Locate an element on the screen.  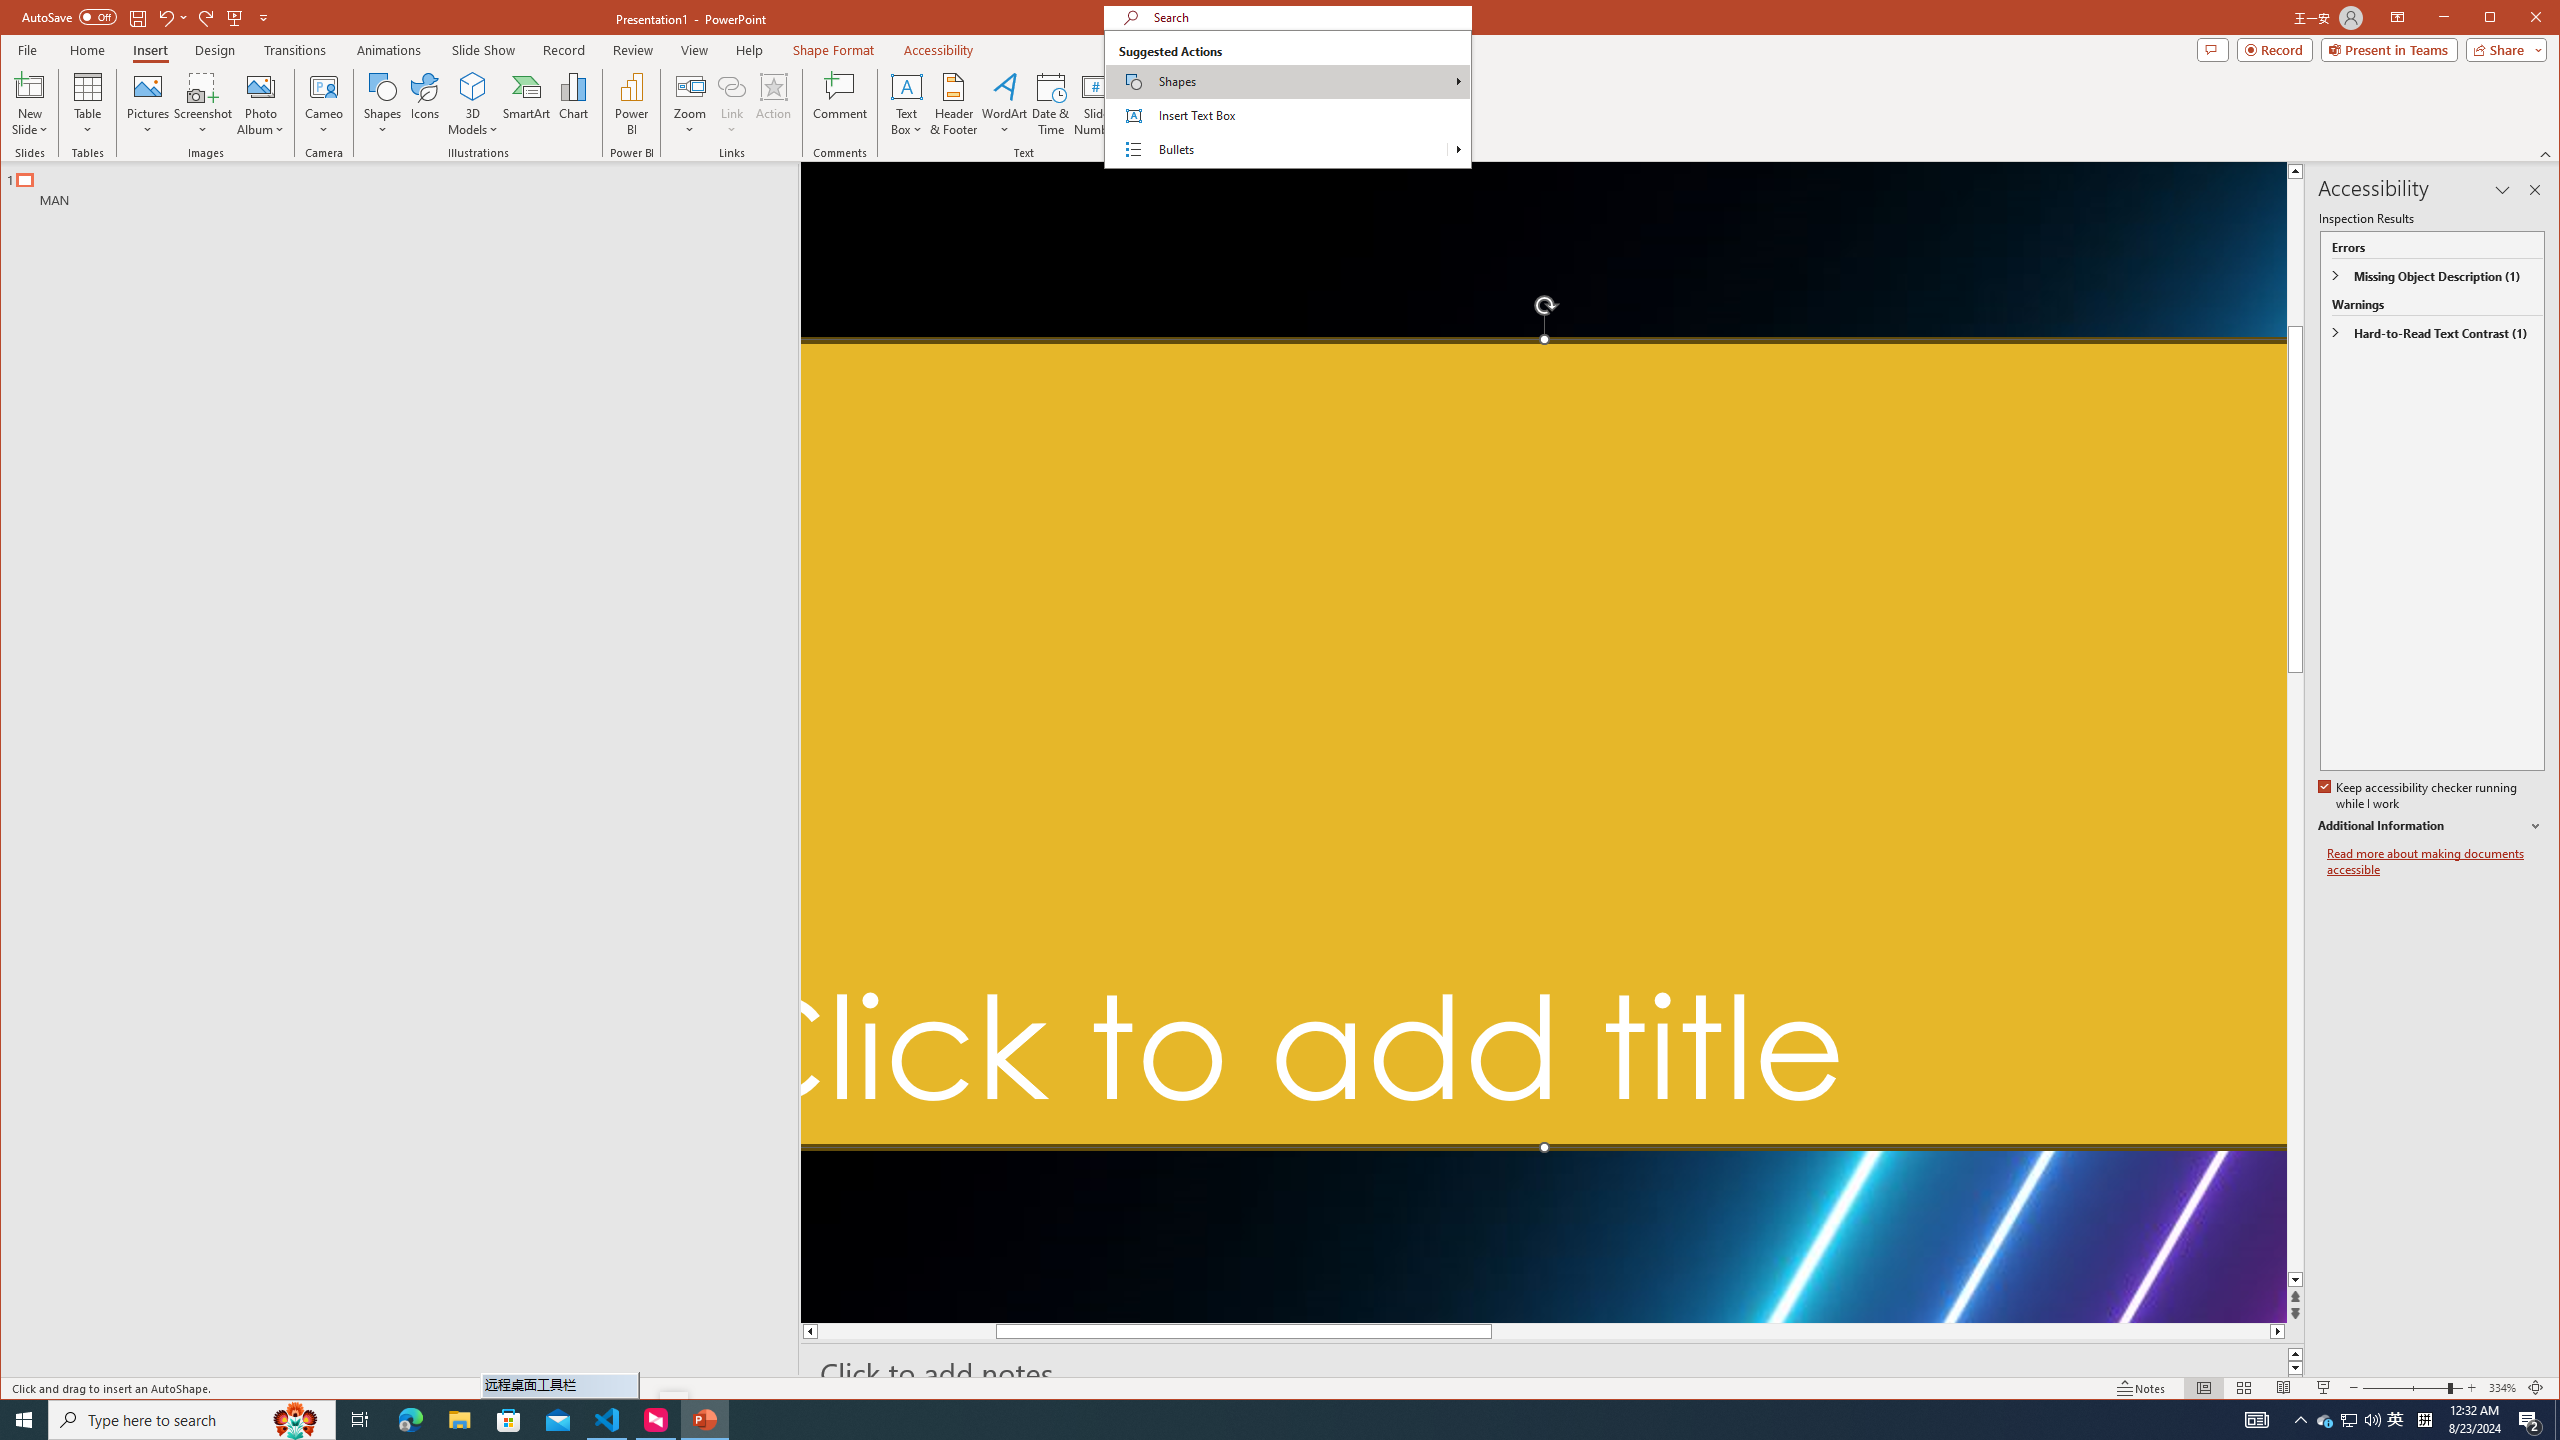
New Photo Album... is located at coordinates (260, 86).